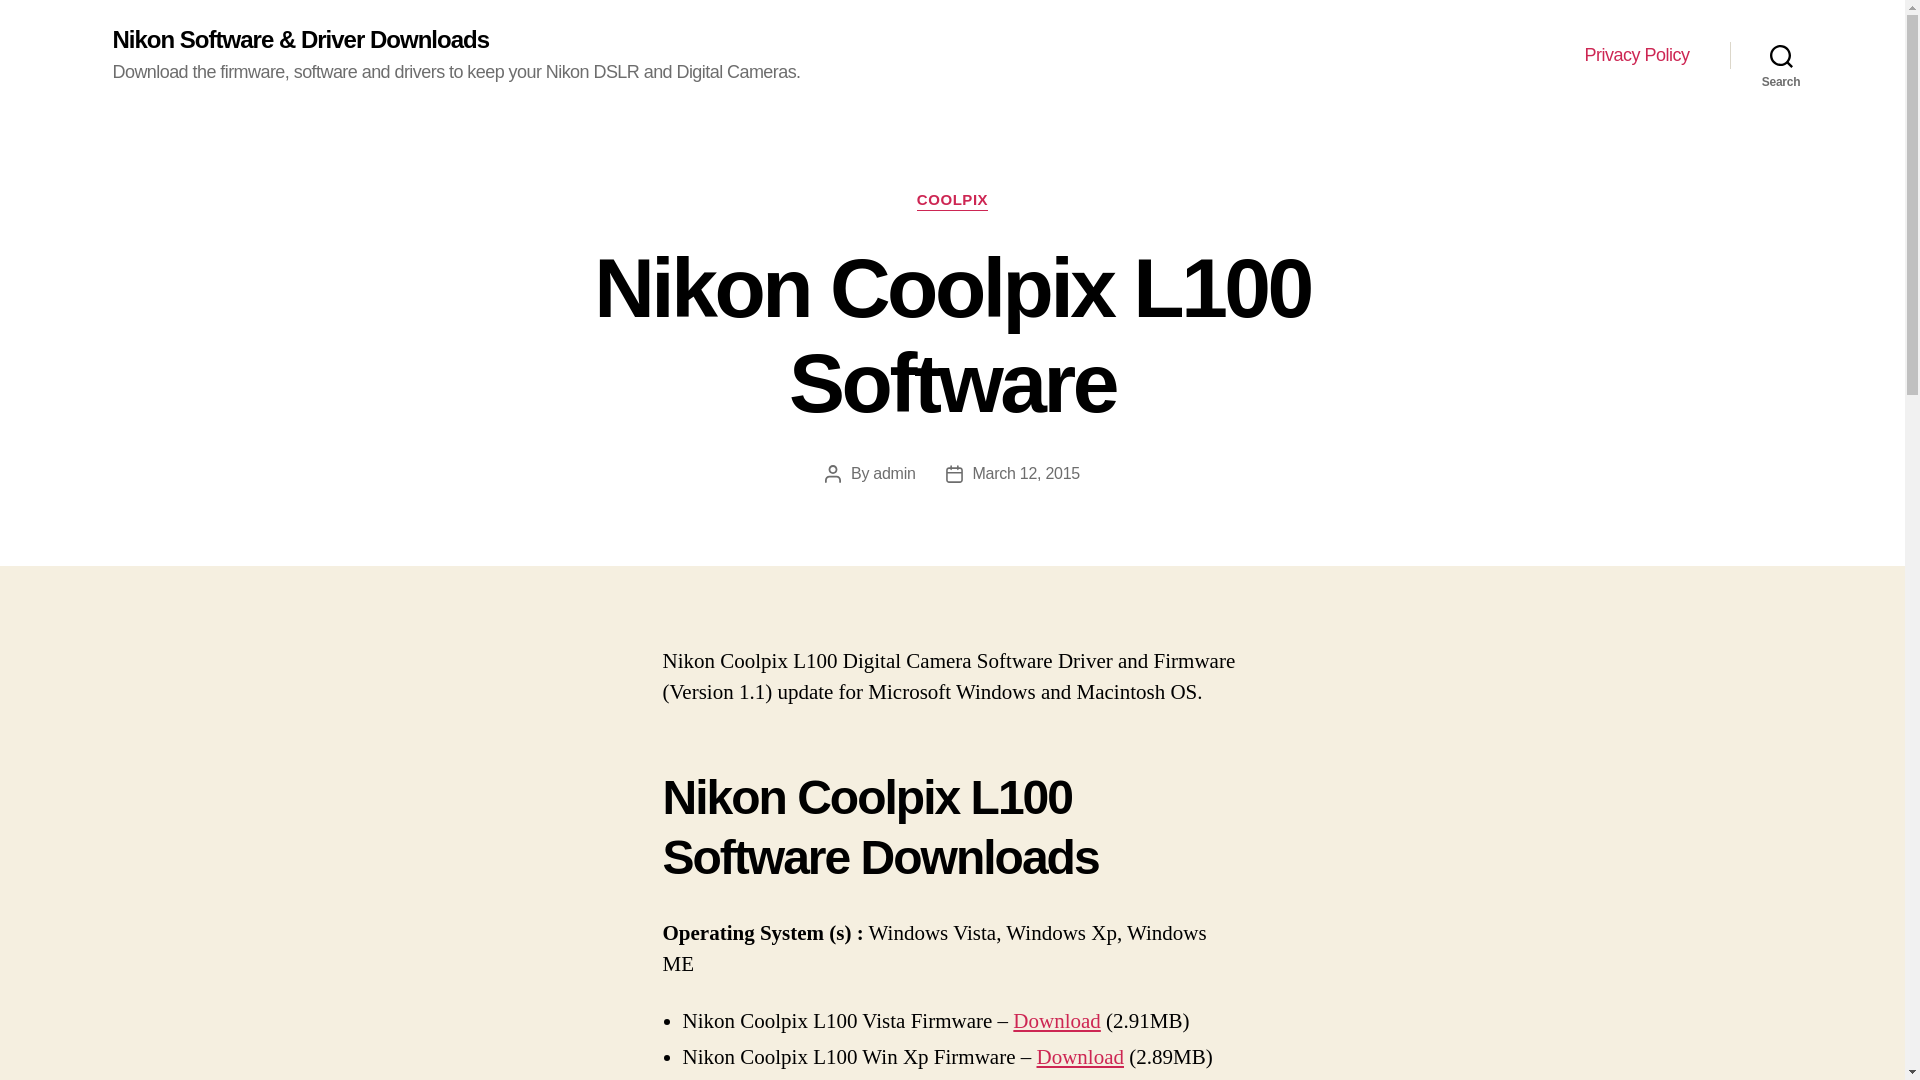 This screenshot has height=1080, width=1920. What do you see at coordinates (1781, 55) in the screenshot?
I see `Search` at bounding box center [1781, 55].